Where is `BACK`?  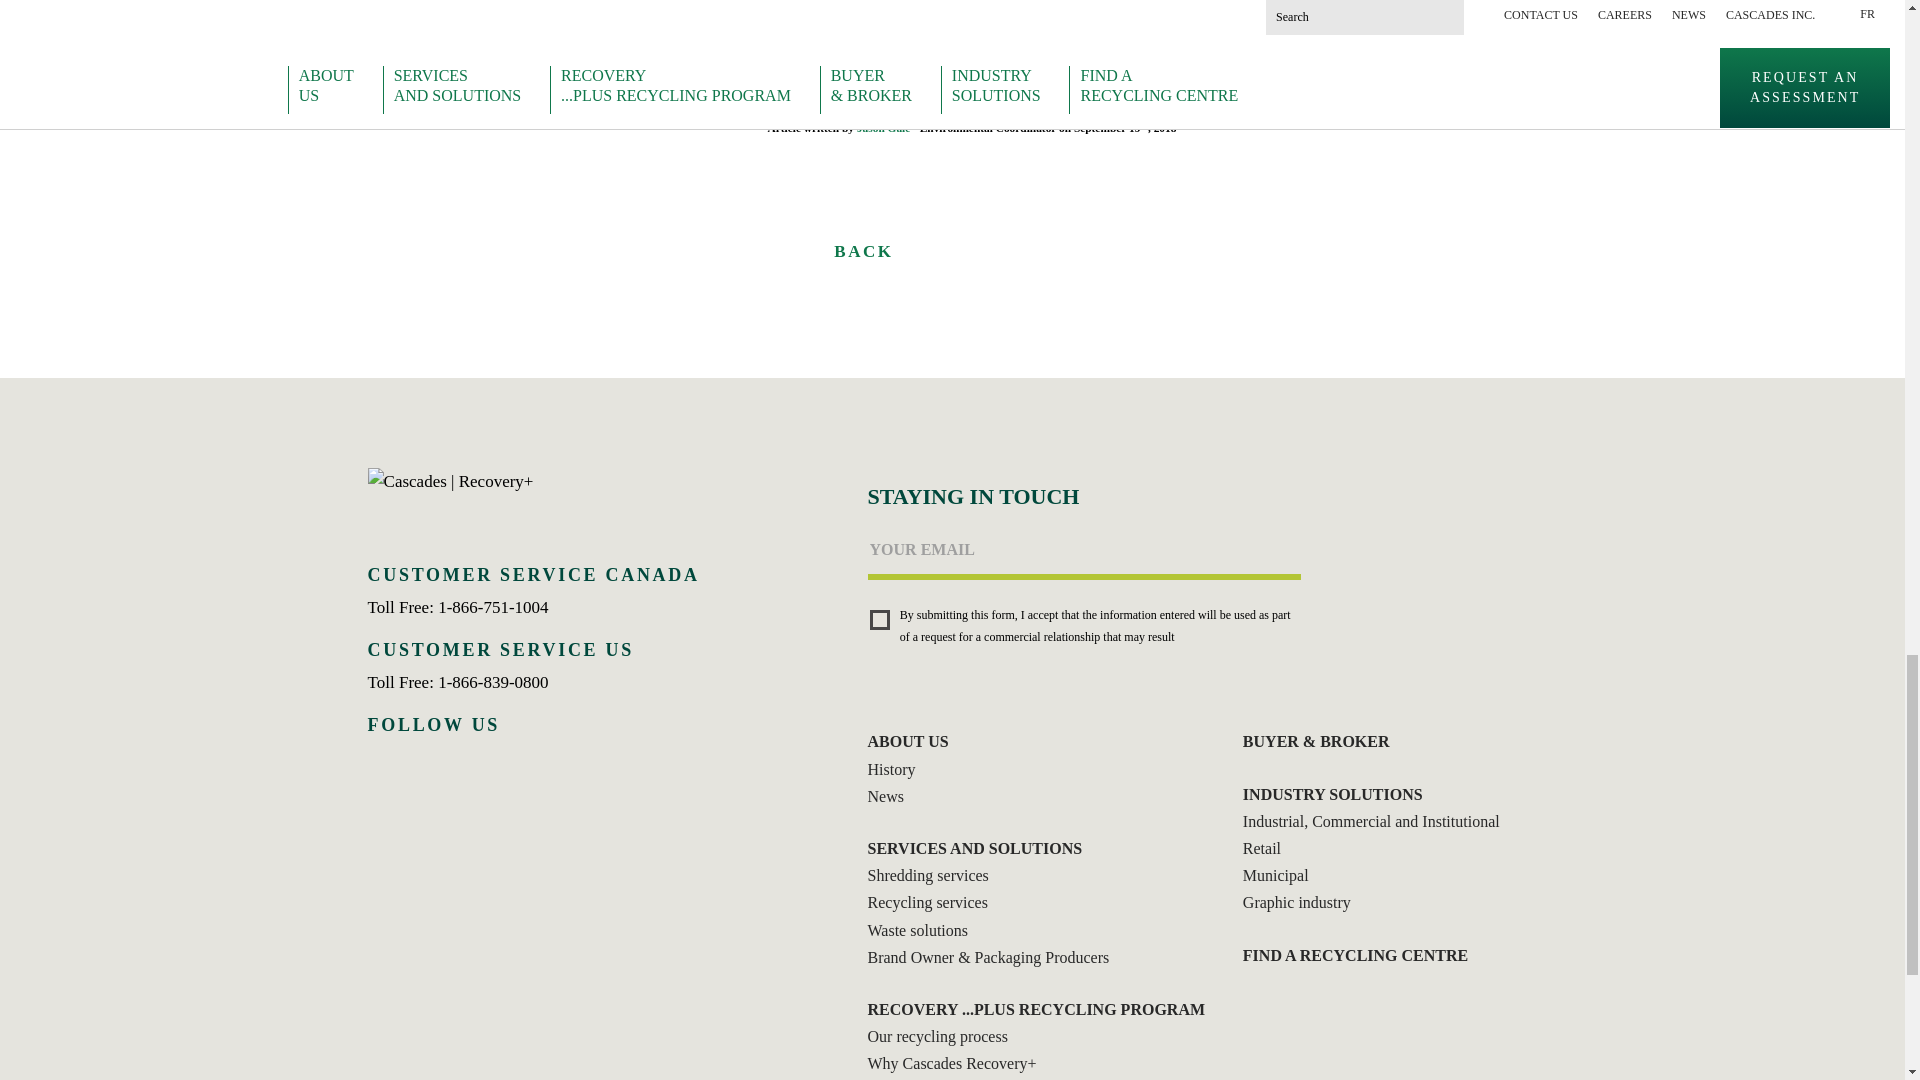 BACK is located at coordinates (831, 252).